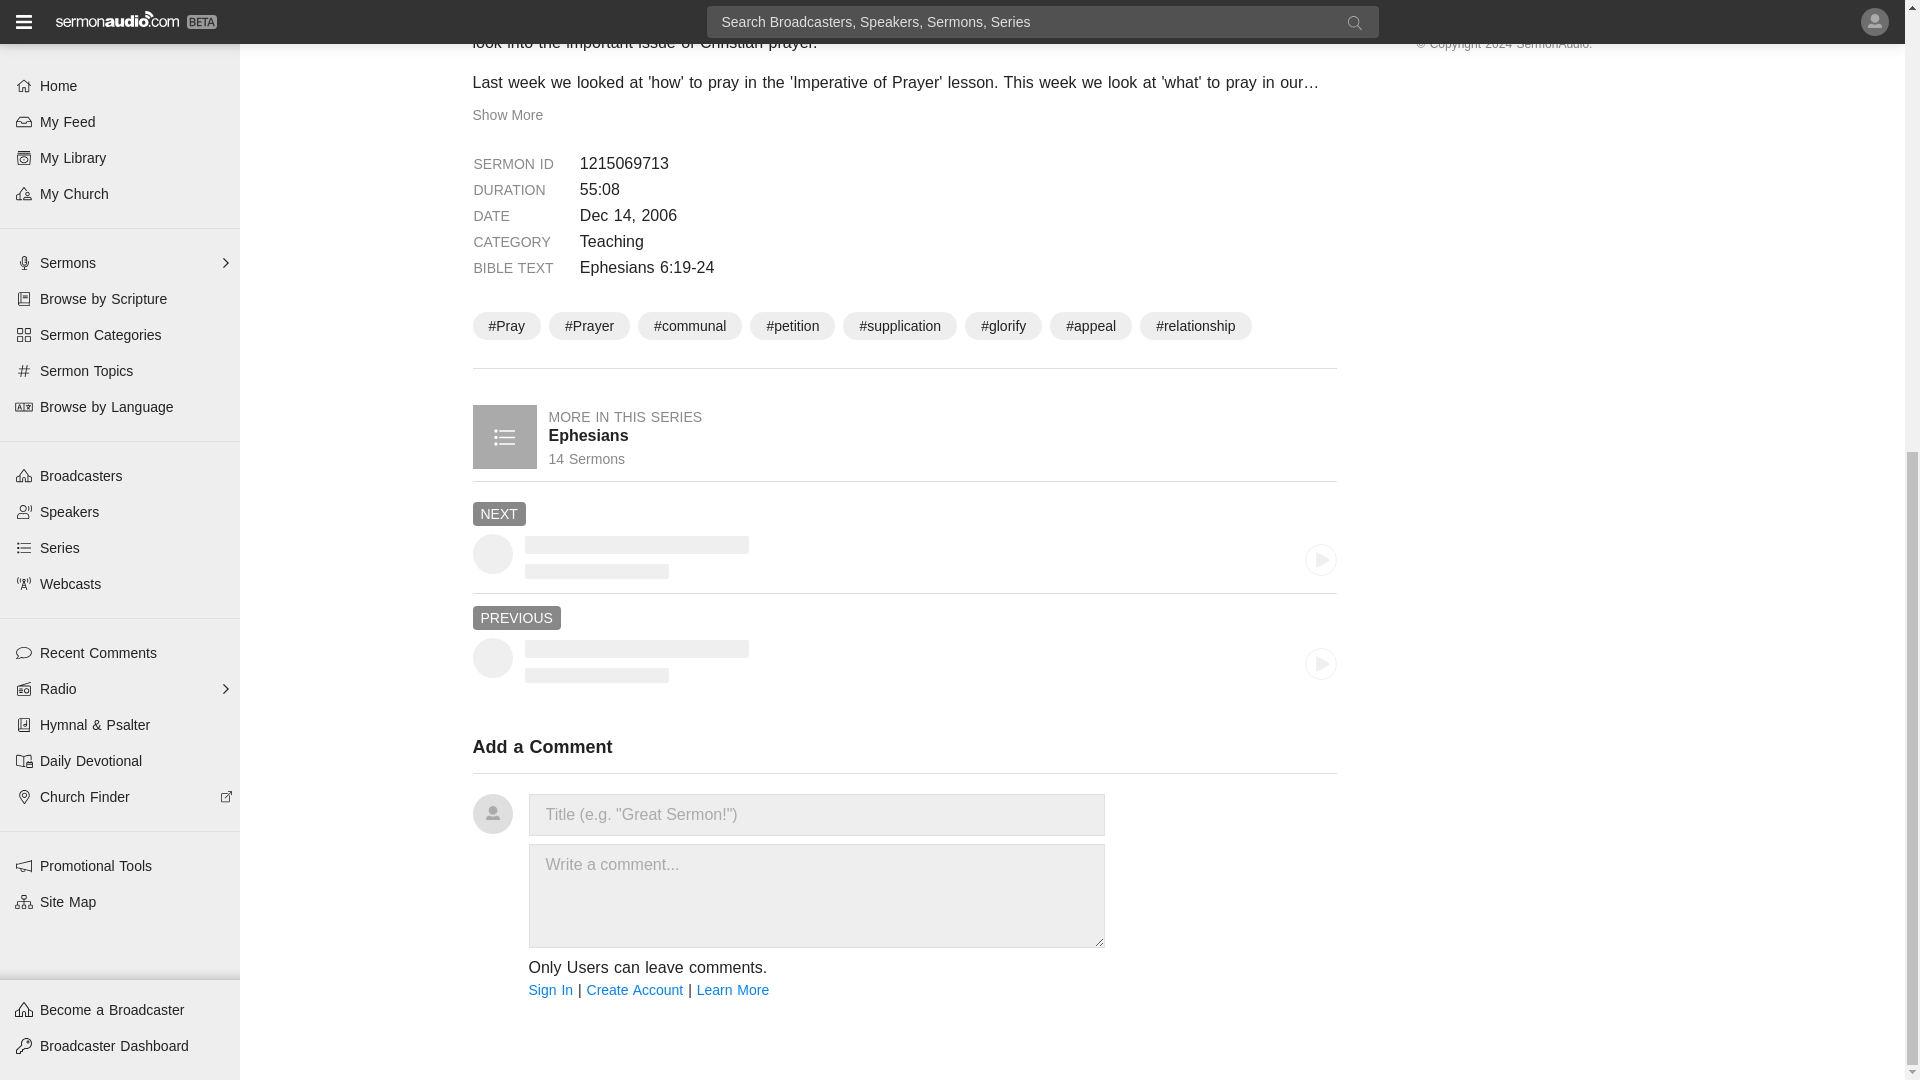 The width and height of the screenshot is (1920, 1080). What do you see at coordinates (120, 26) in the screenshot?
I see `Church Finder` at bounding box center [120, 26].